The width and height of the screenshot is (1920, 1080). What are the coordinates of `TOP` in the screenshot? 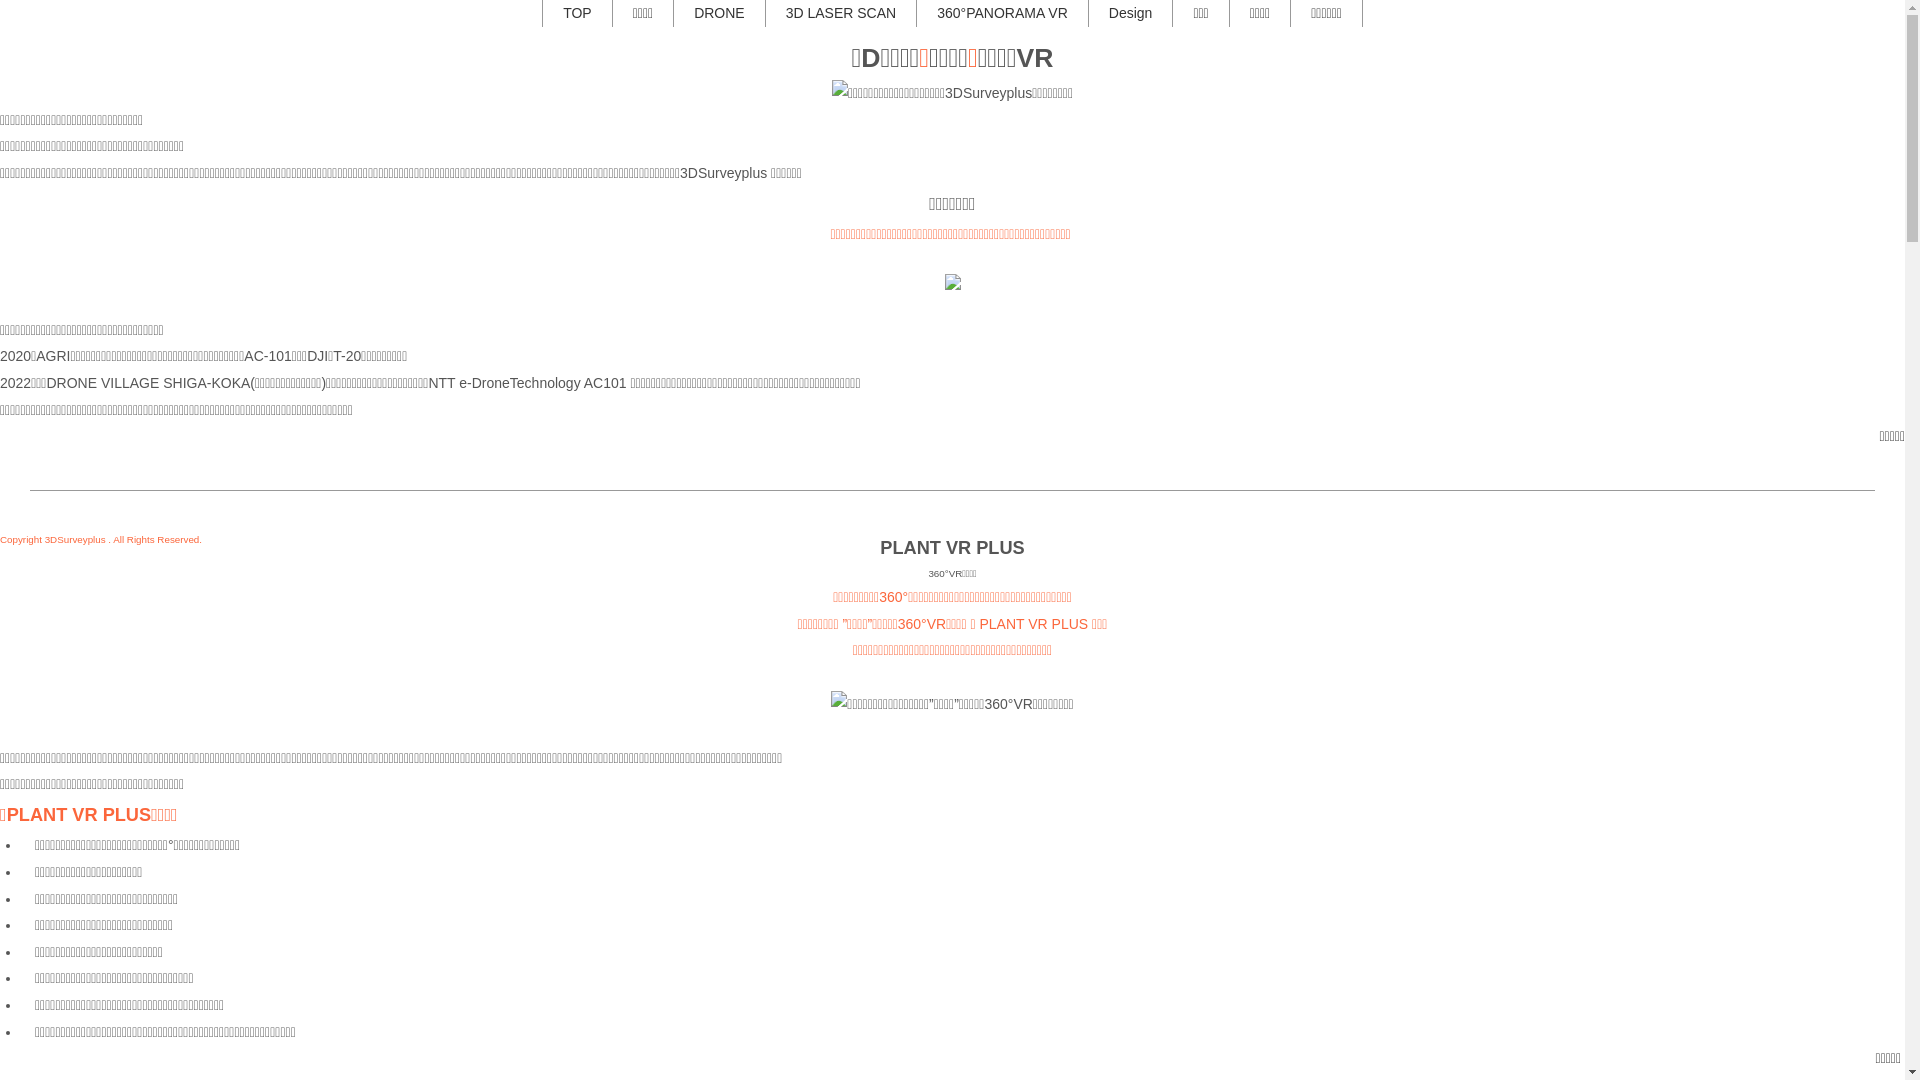 It's located at (578, 14).